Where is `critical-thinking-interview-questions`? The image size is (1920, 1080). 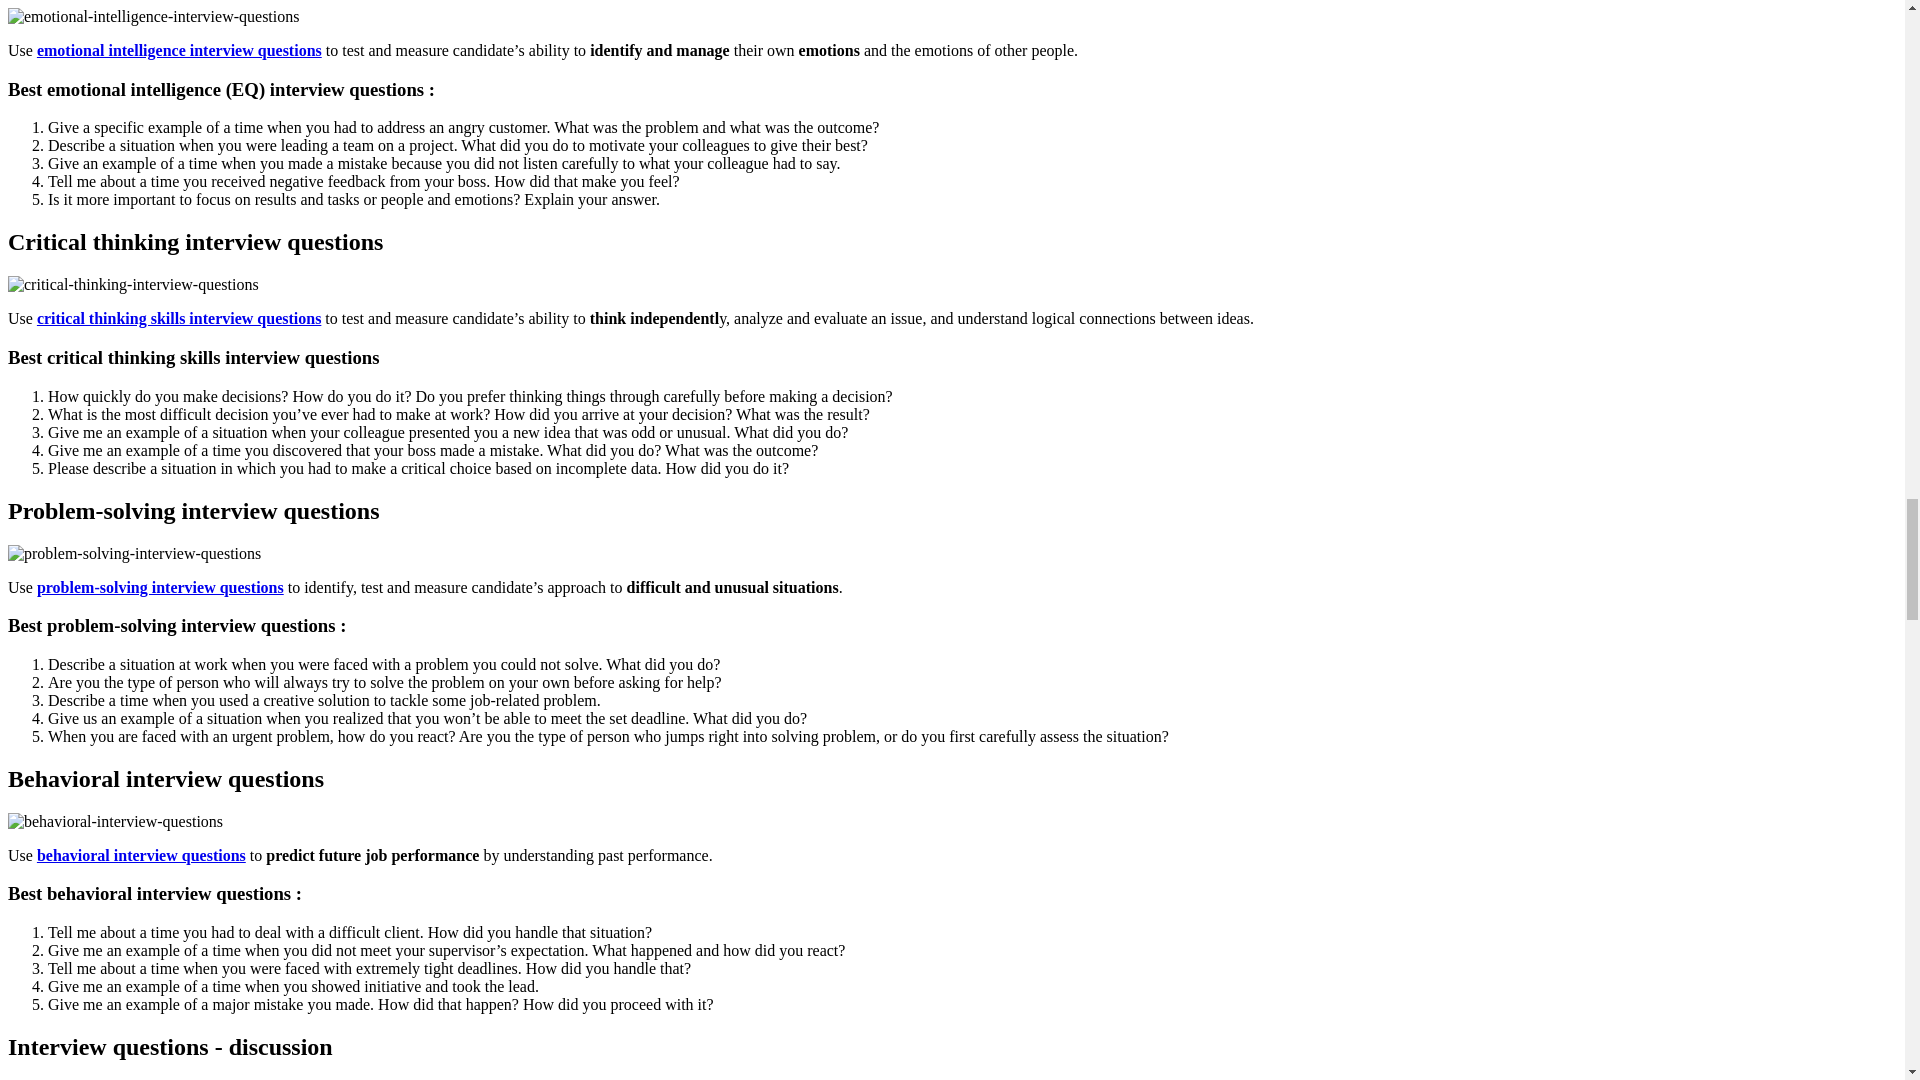
critical-thinking-interview-questions is located at coordinates (133, 284).